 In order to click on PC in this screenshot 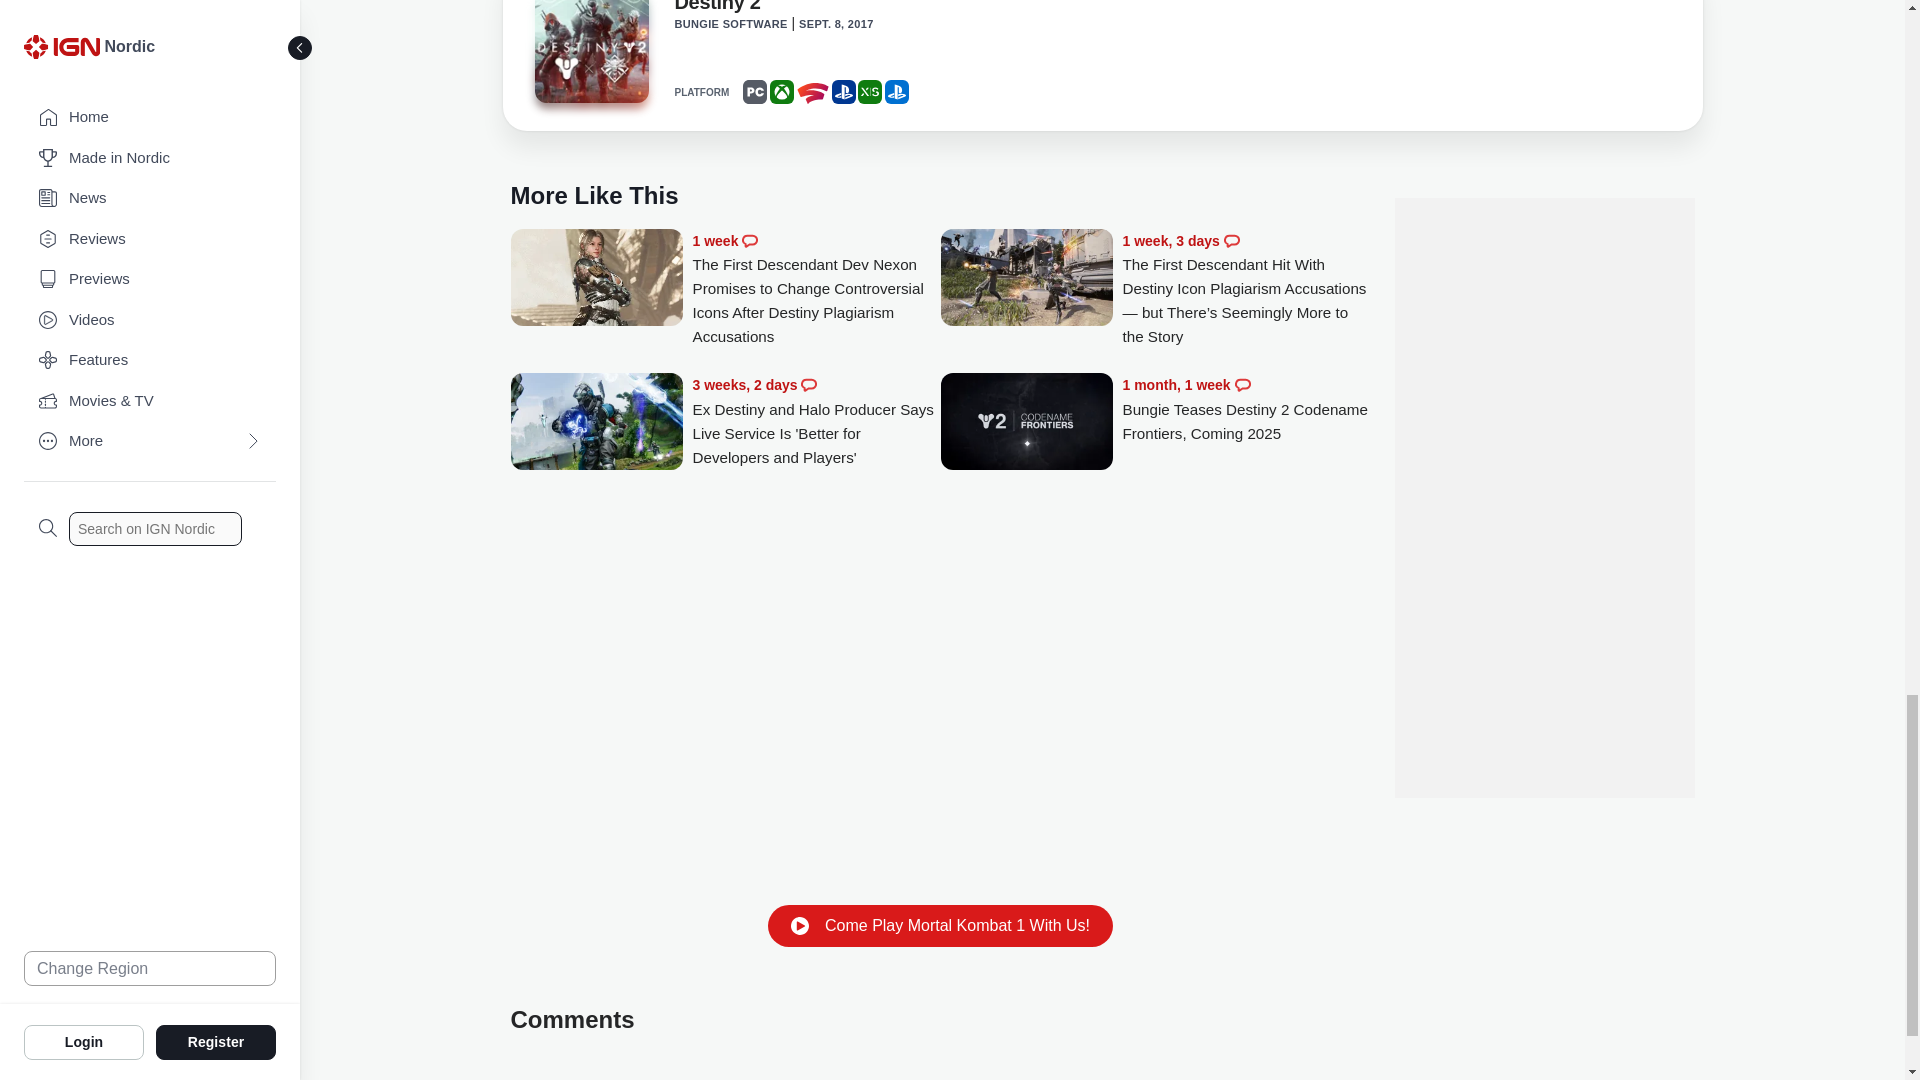, I will do `click(754, 91)`.